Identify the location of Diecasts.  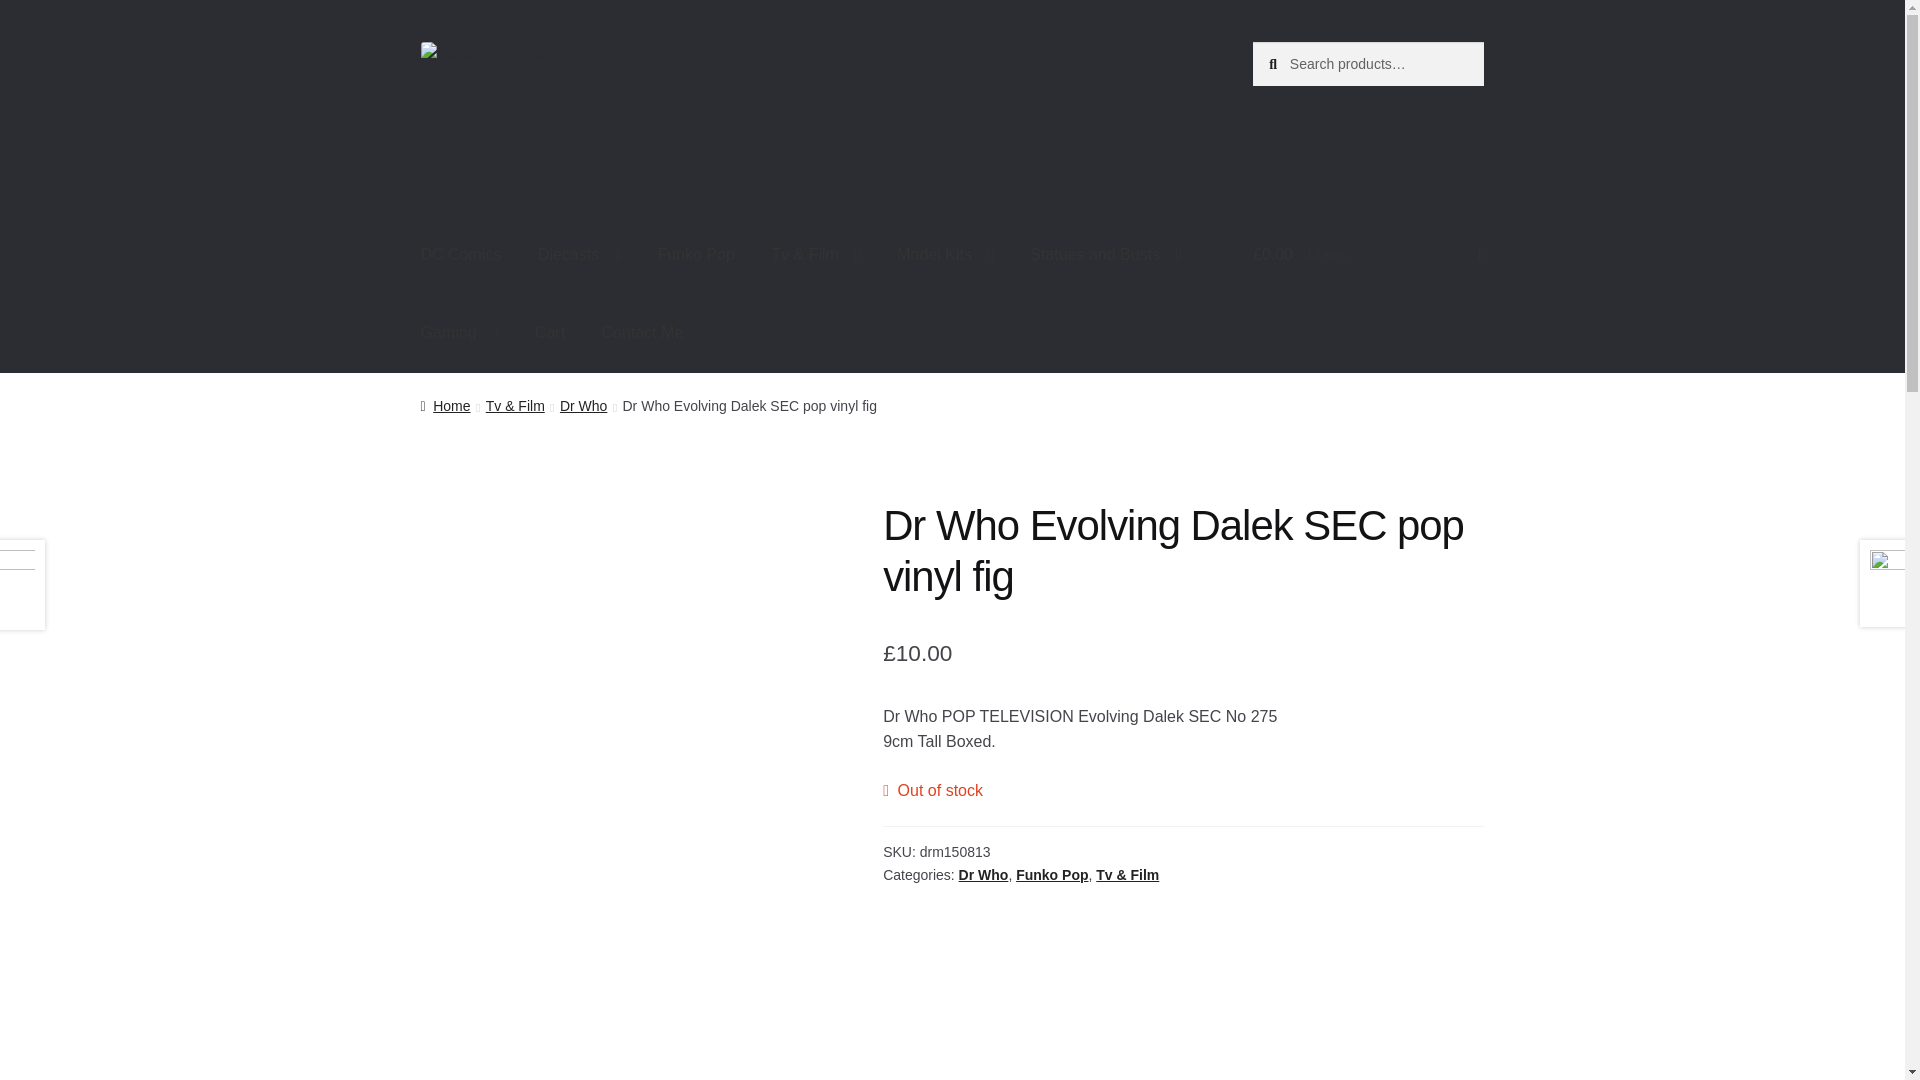
(580, 256).